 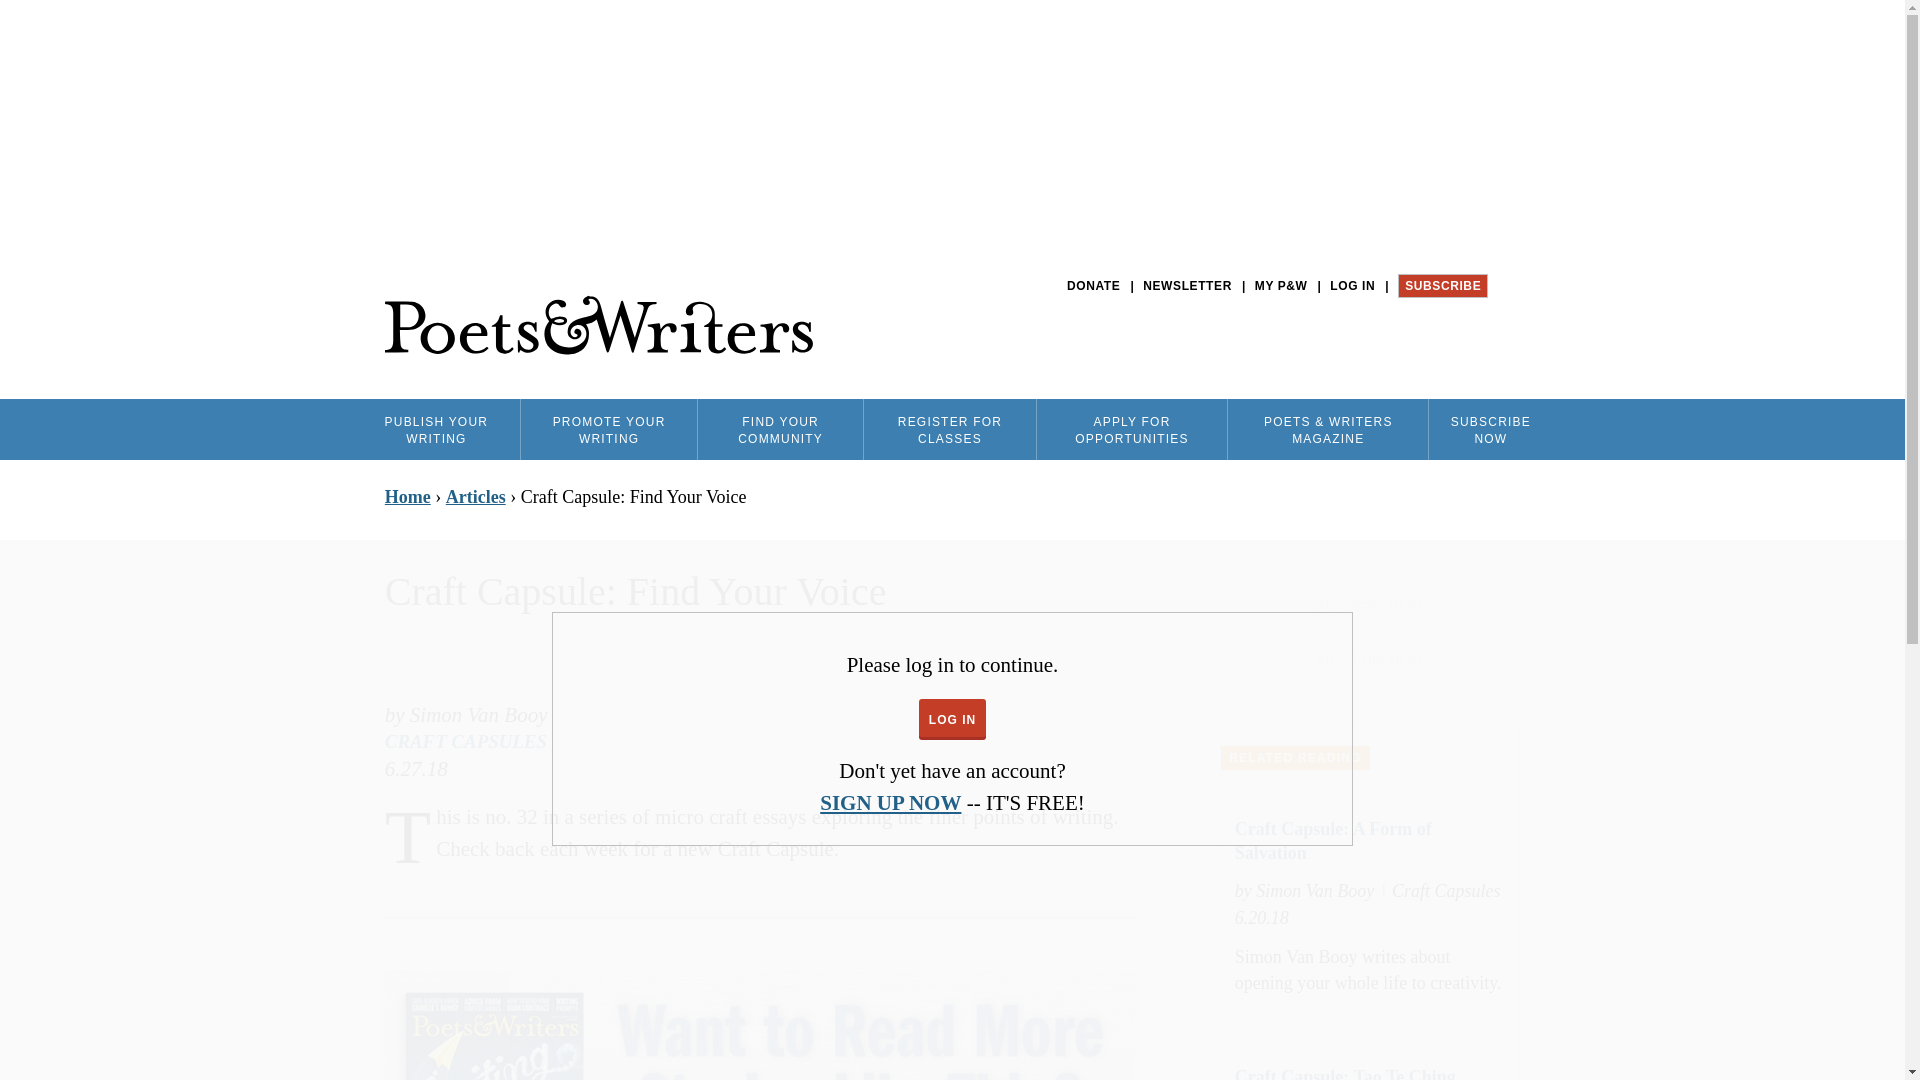 I want to click on PUBLISH YOUR WRITING, so click(x=436, y=429).